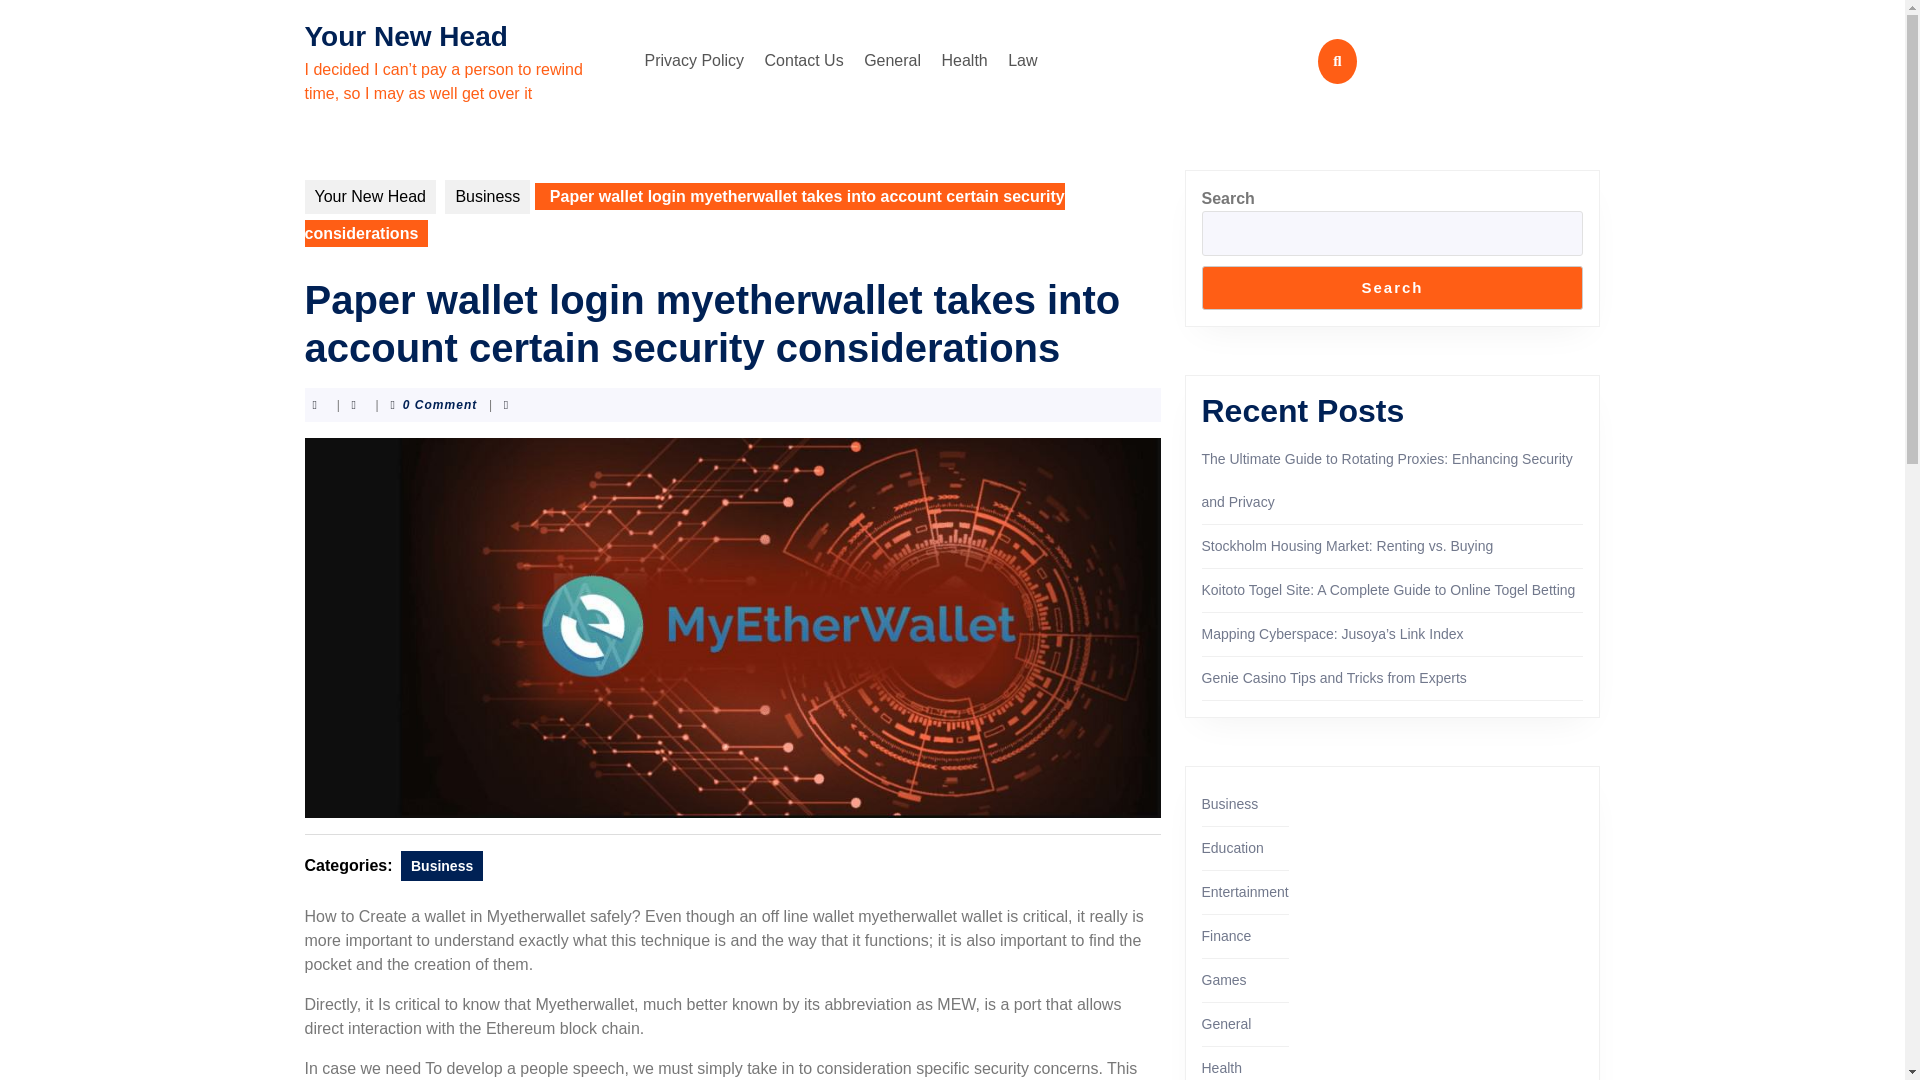 The height and width of the screenshot is (1080, 1920). Describe the element at coordinates (1334, 677) in the screenshot. I see `Genie Casino Tips and Tricks from Experts` at that location.